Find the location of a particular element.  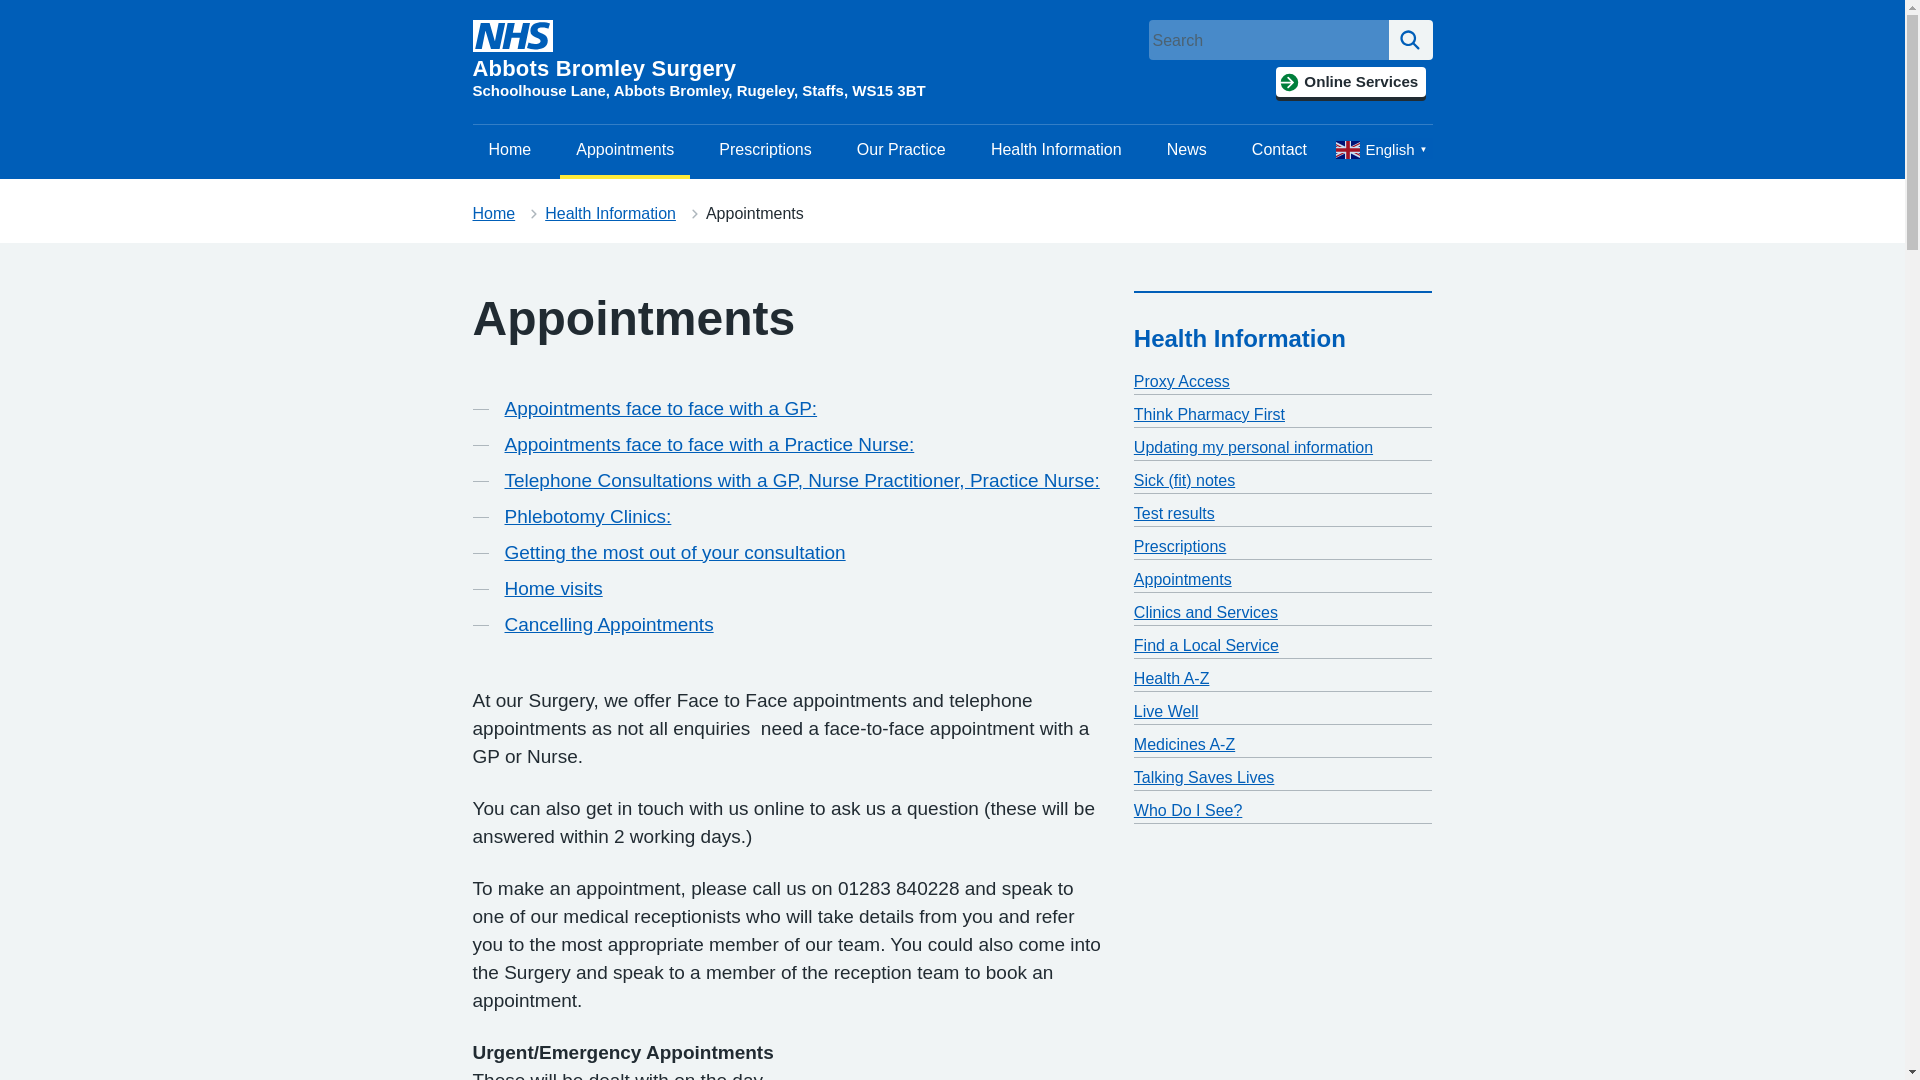

Contact is located at coordinates (1279, 150).